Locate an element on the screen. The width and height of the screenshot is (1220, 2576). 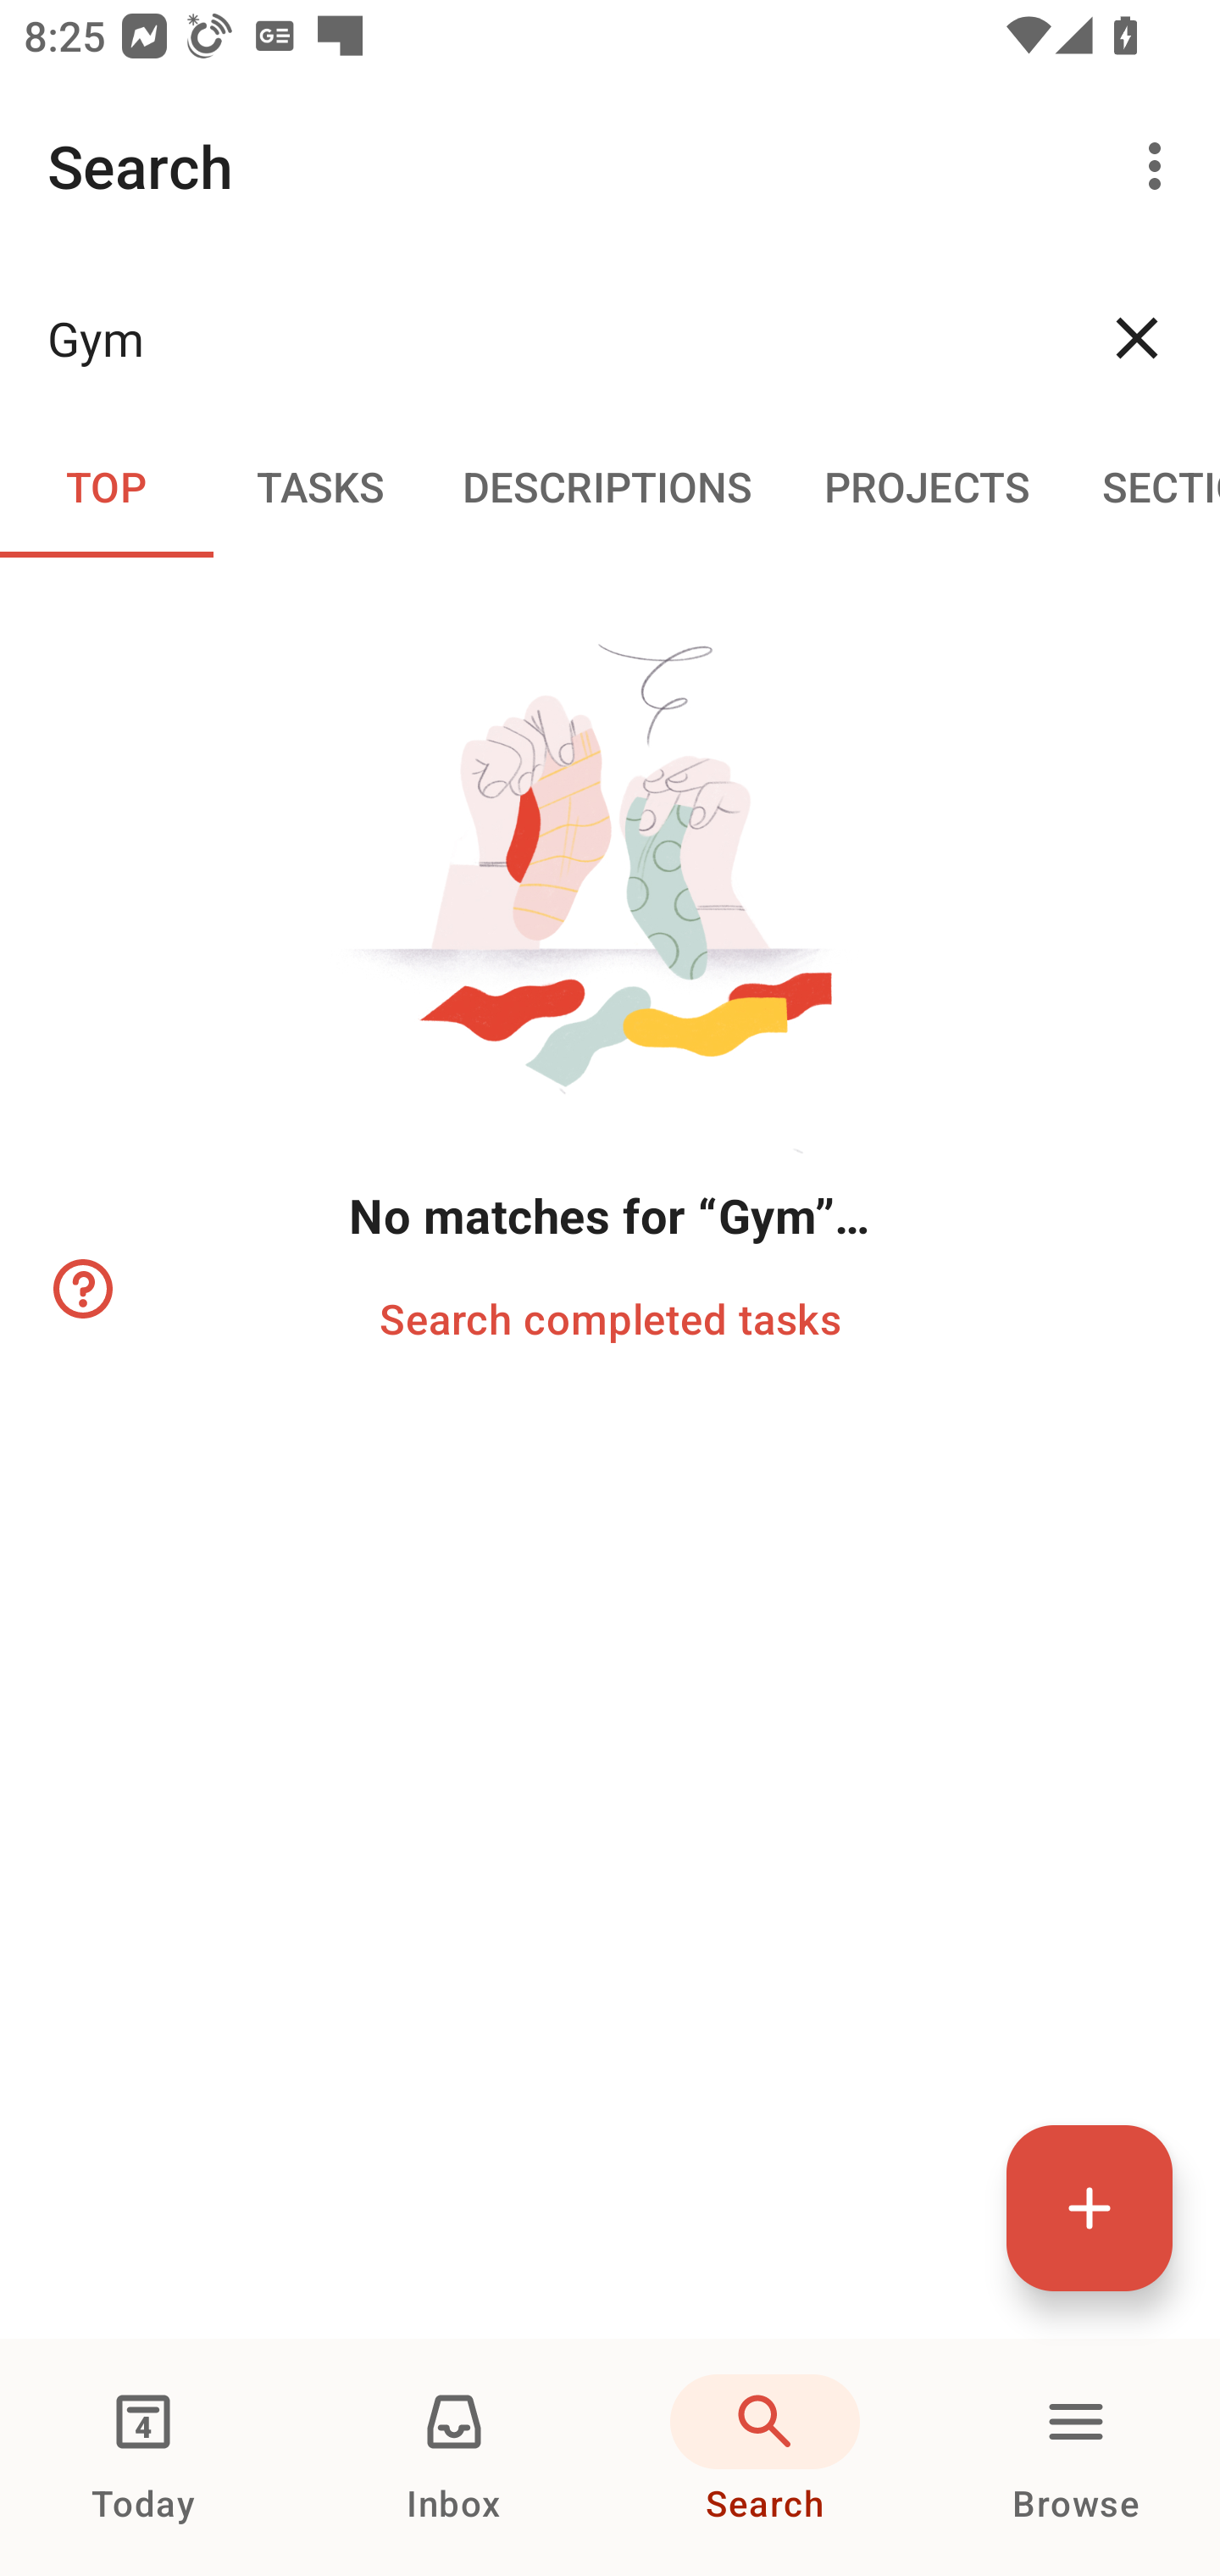
Descriptions DESCRIPTIONS is located at coordinates (607, 485).